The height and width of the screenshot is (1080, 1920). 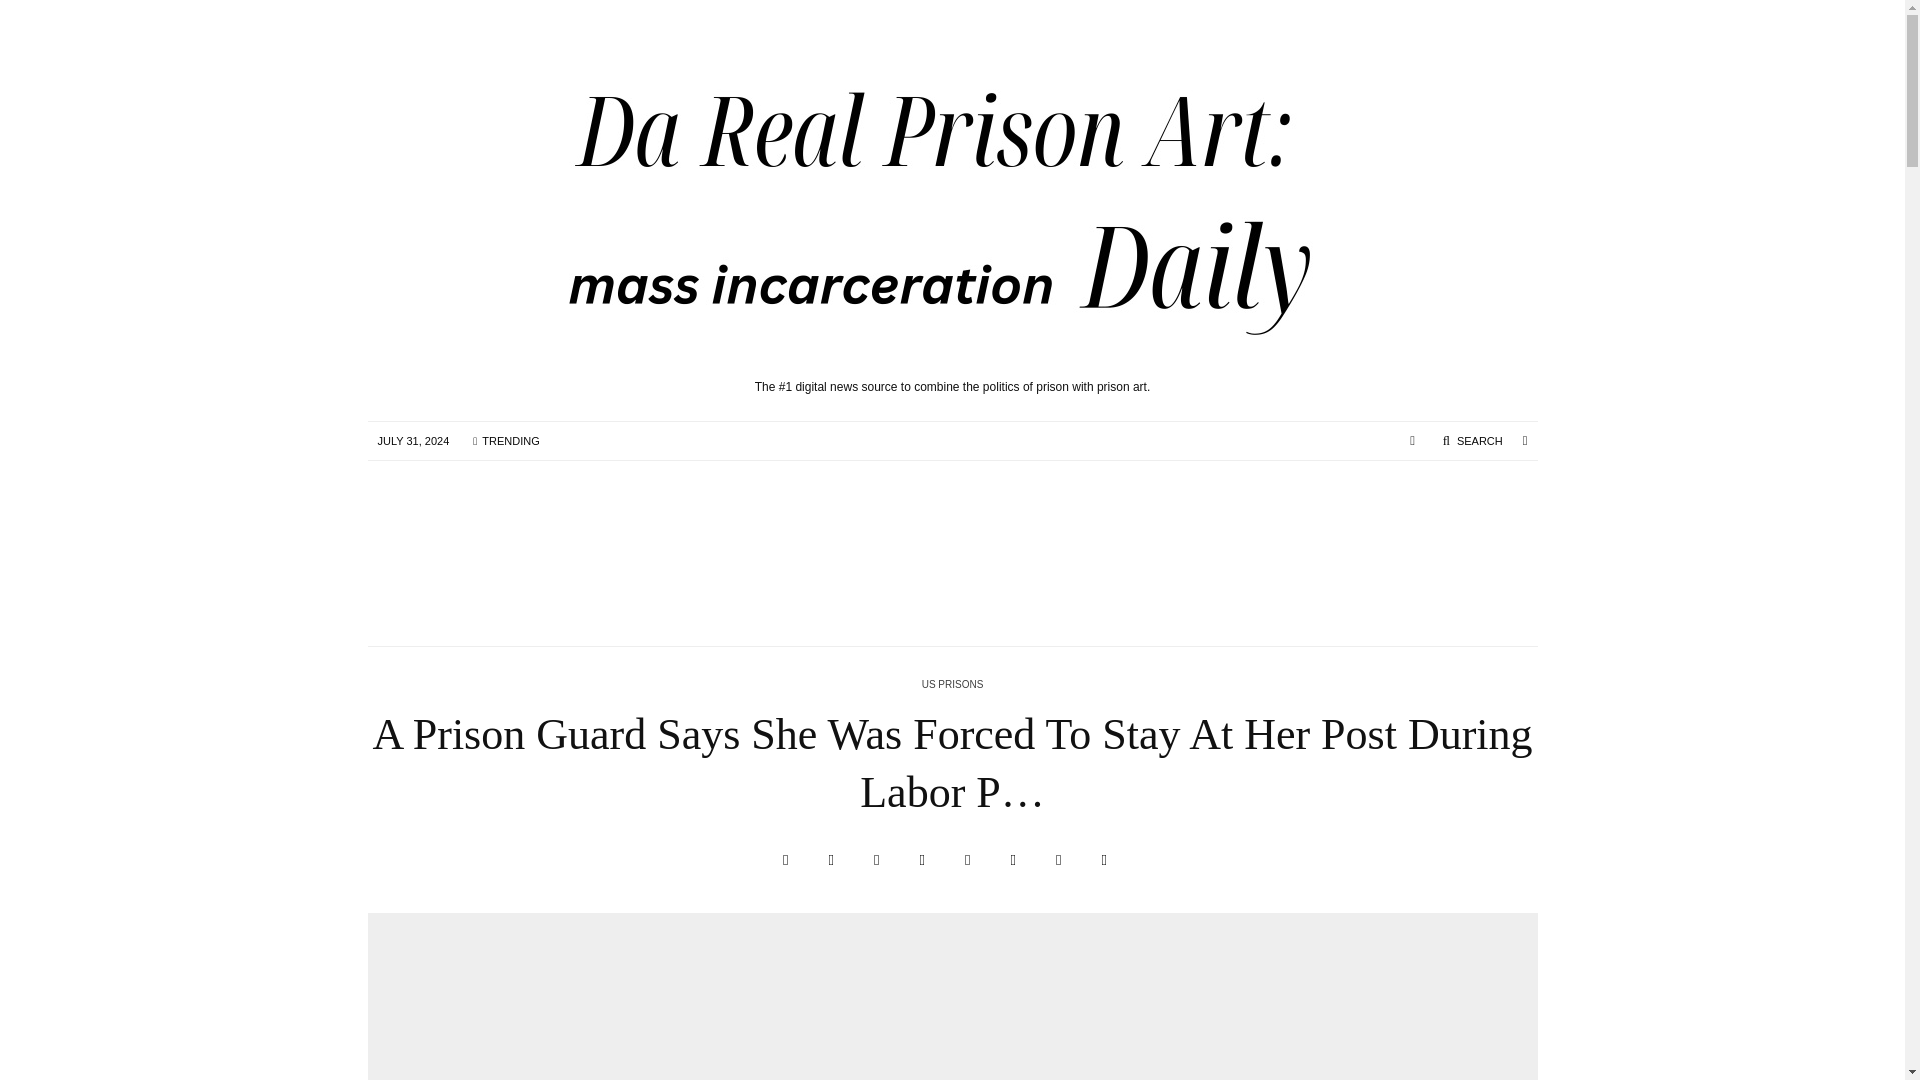 What do you see at coordinates (505, 441) in the screenshot?
I see `TRENDING` at bounding box center [505, 441].